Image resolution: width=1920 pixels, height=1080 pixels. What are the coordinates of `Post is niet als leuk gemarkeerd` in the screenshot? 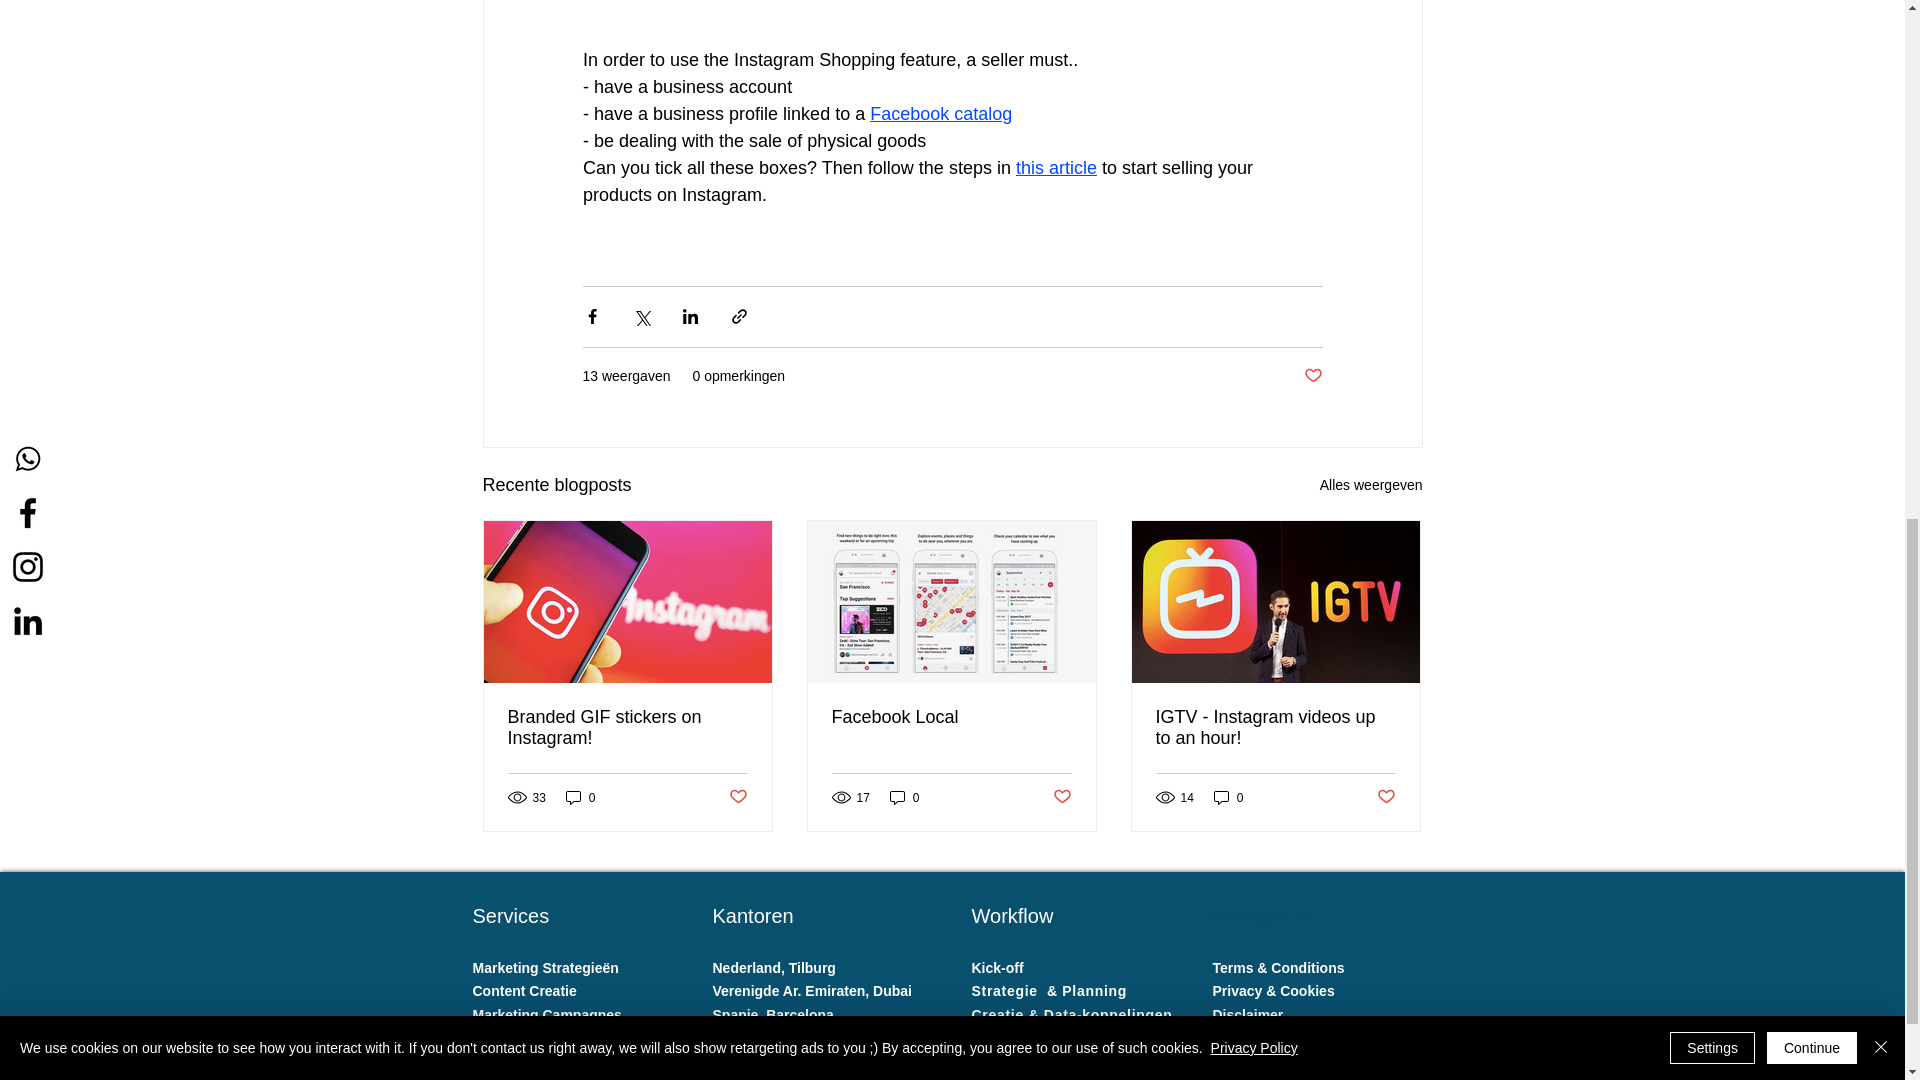 It's located at (1312, 376).